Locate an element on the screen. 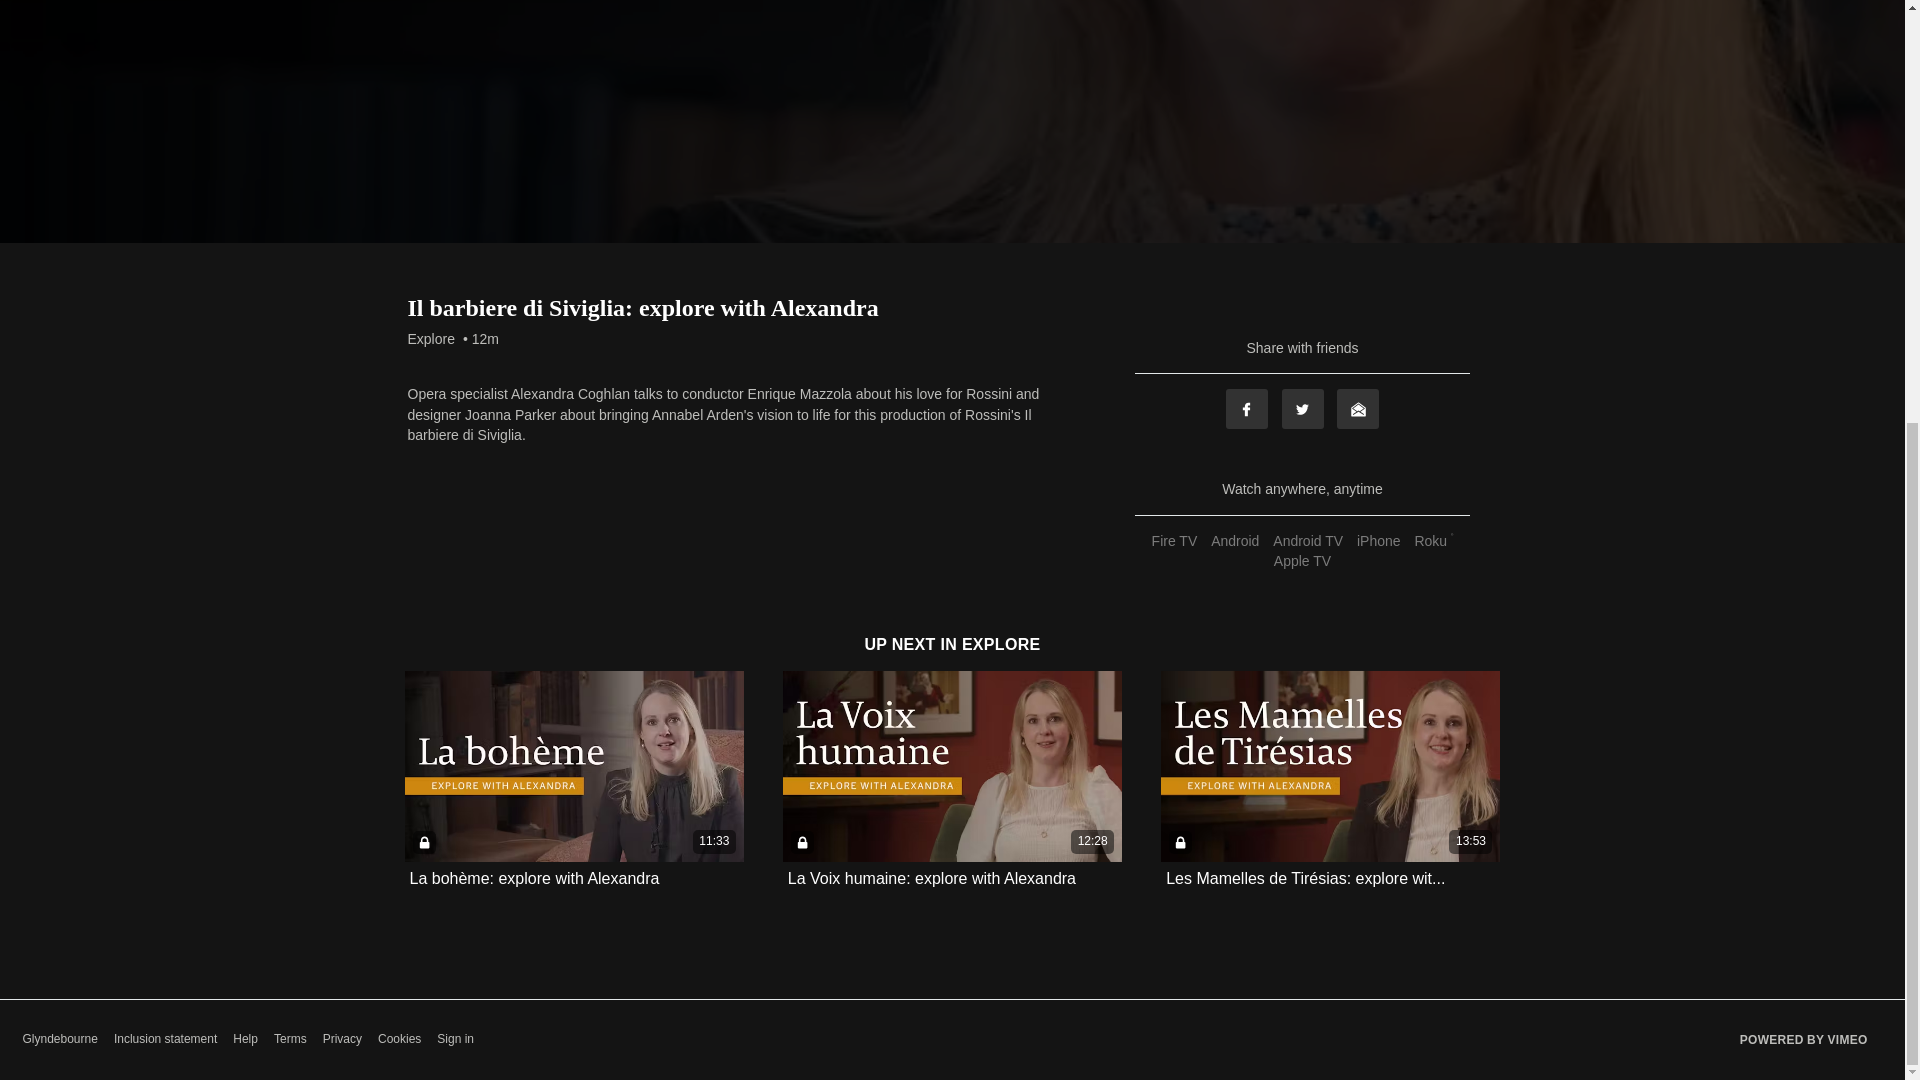  Glyndebourne is located at coordinates (59, 1039).